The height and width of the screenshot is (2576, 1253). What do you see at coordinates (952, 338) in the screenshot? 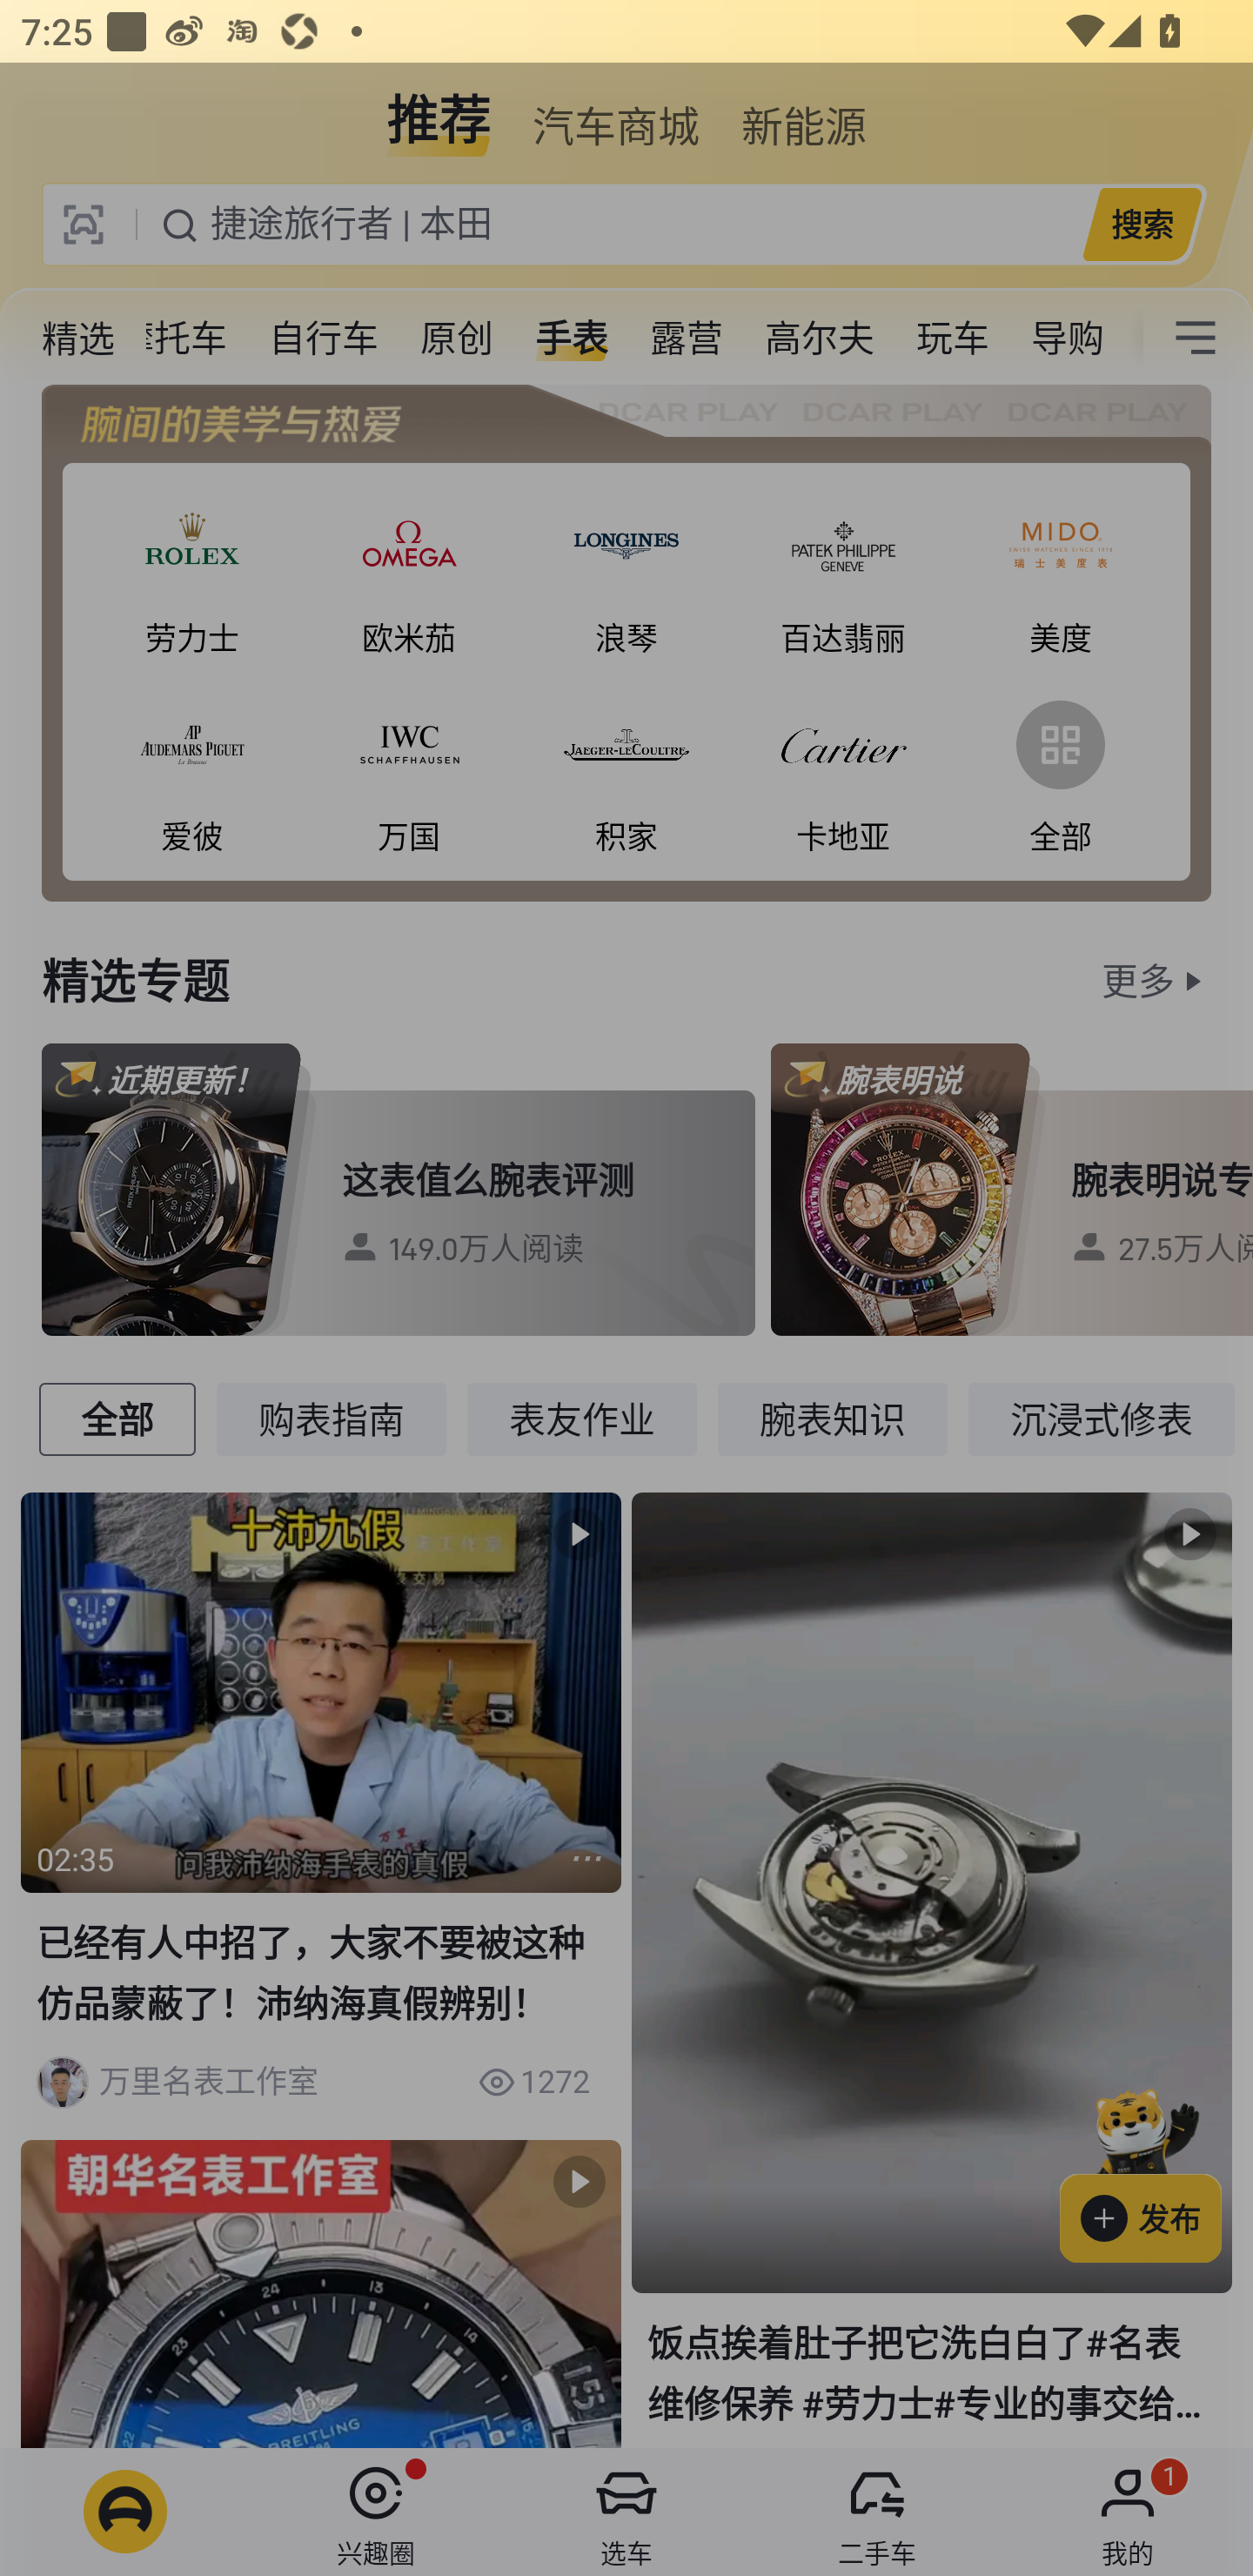
I see `玩车` at bounding box center [952, 338].